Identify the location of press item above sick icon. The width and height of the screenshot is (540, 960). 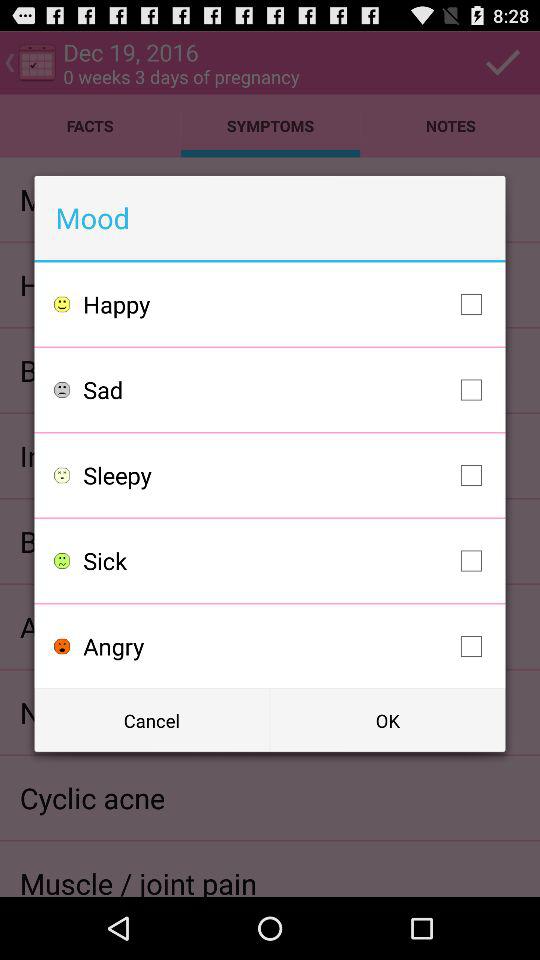
(288, 475).